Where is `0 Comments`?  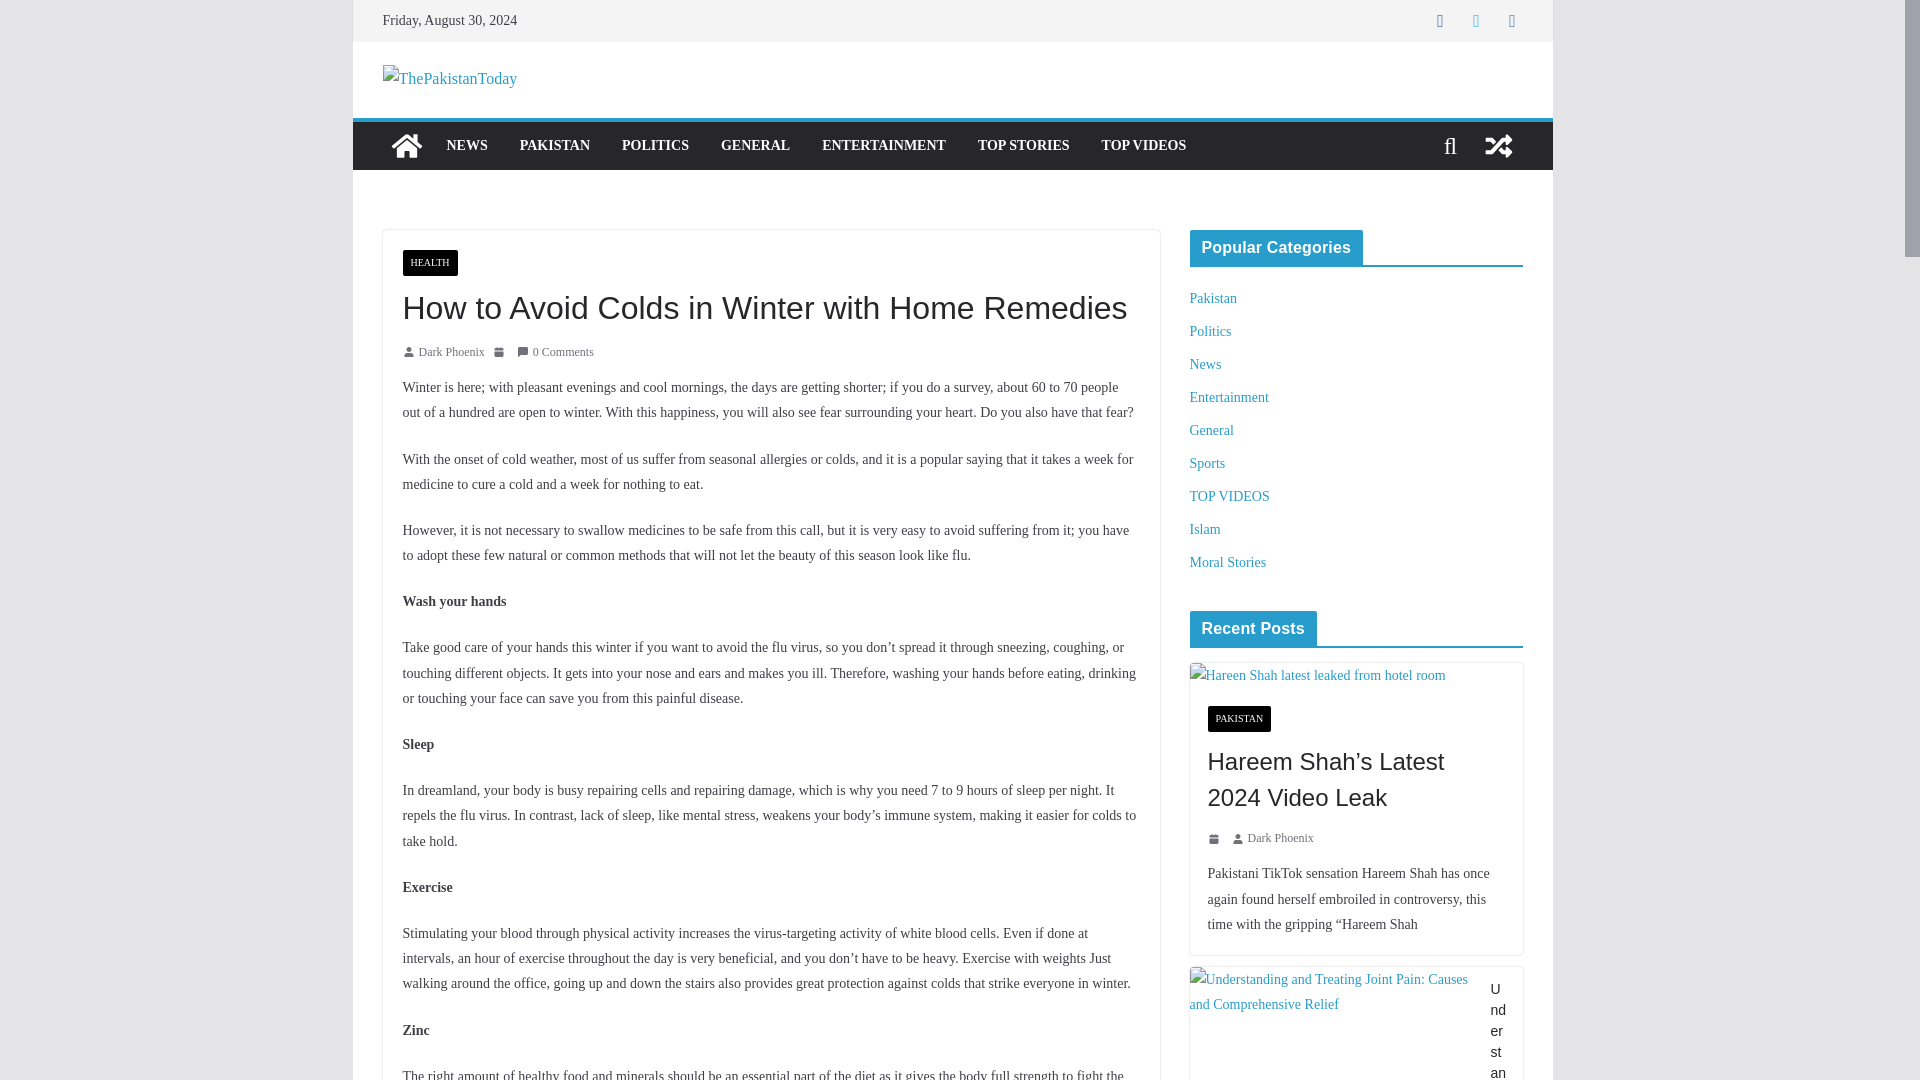
0 Comments is located at coordinates (554, 352).